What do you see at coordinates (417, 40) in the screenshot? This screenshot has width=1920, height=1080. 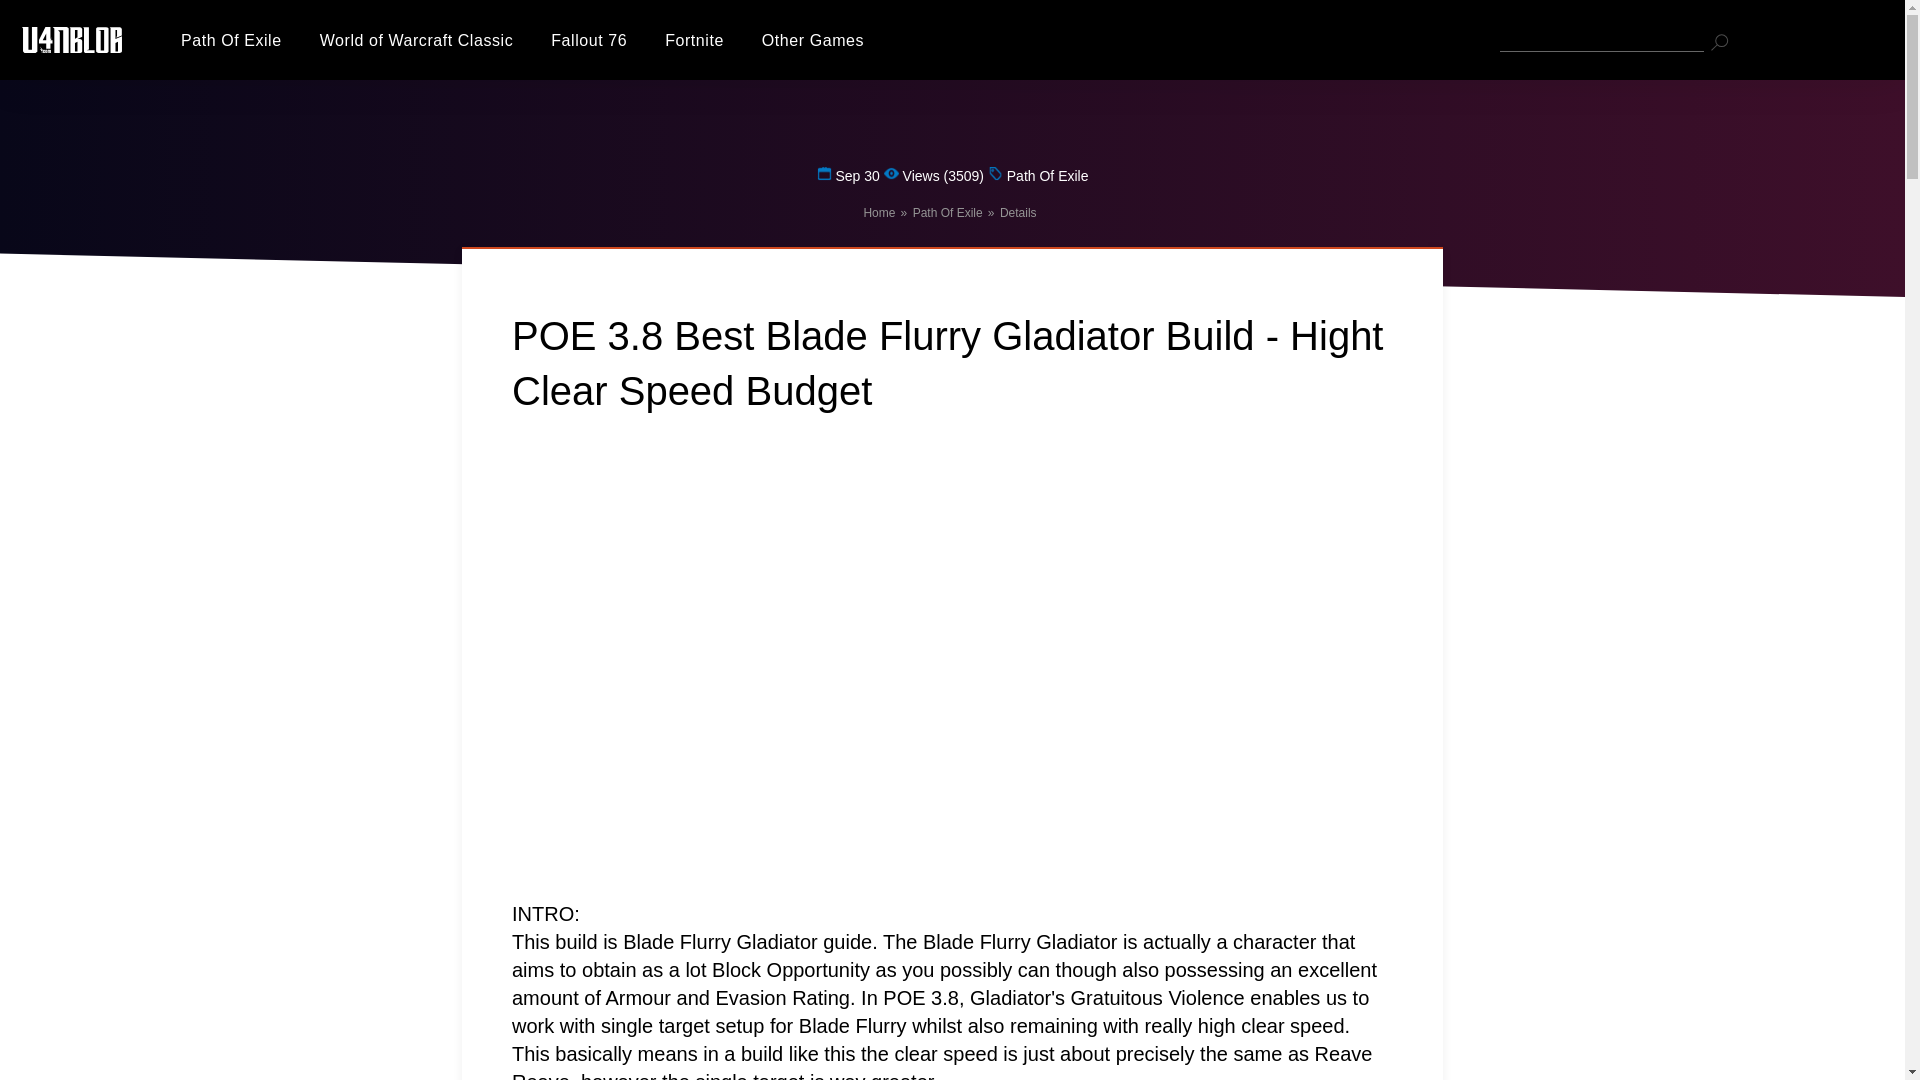 I see `World of Warcraft Classic` at bounding box center [417, 40].